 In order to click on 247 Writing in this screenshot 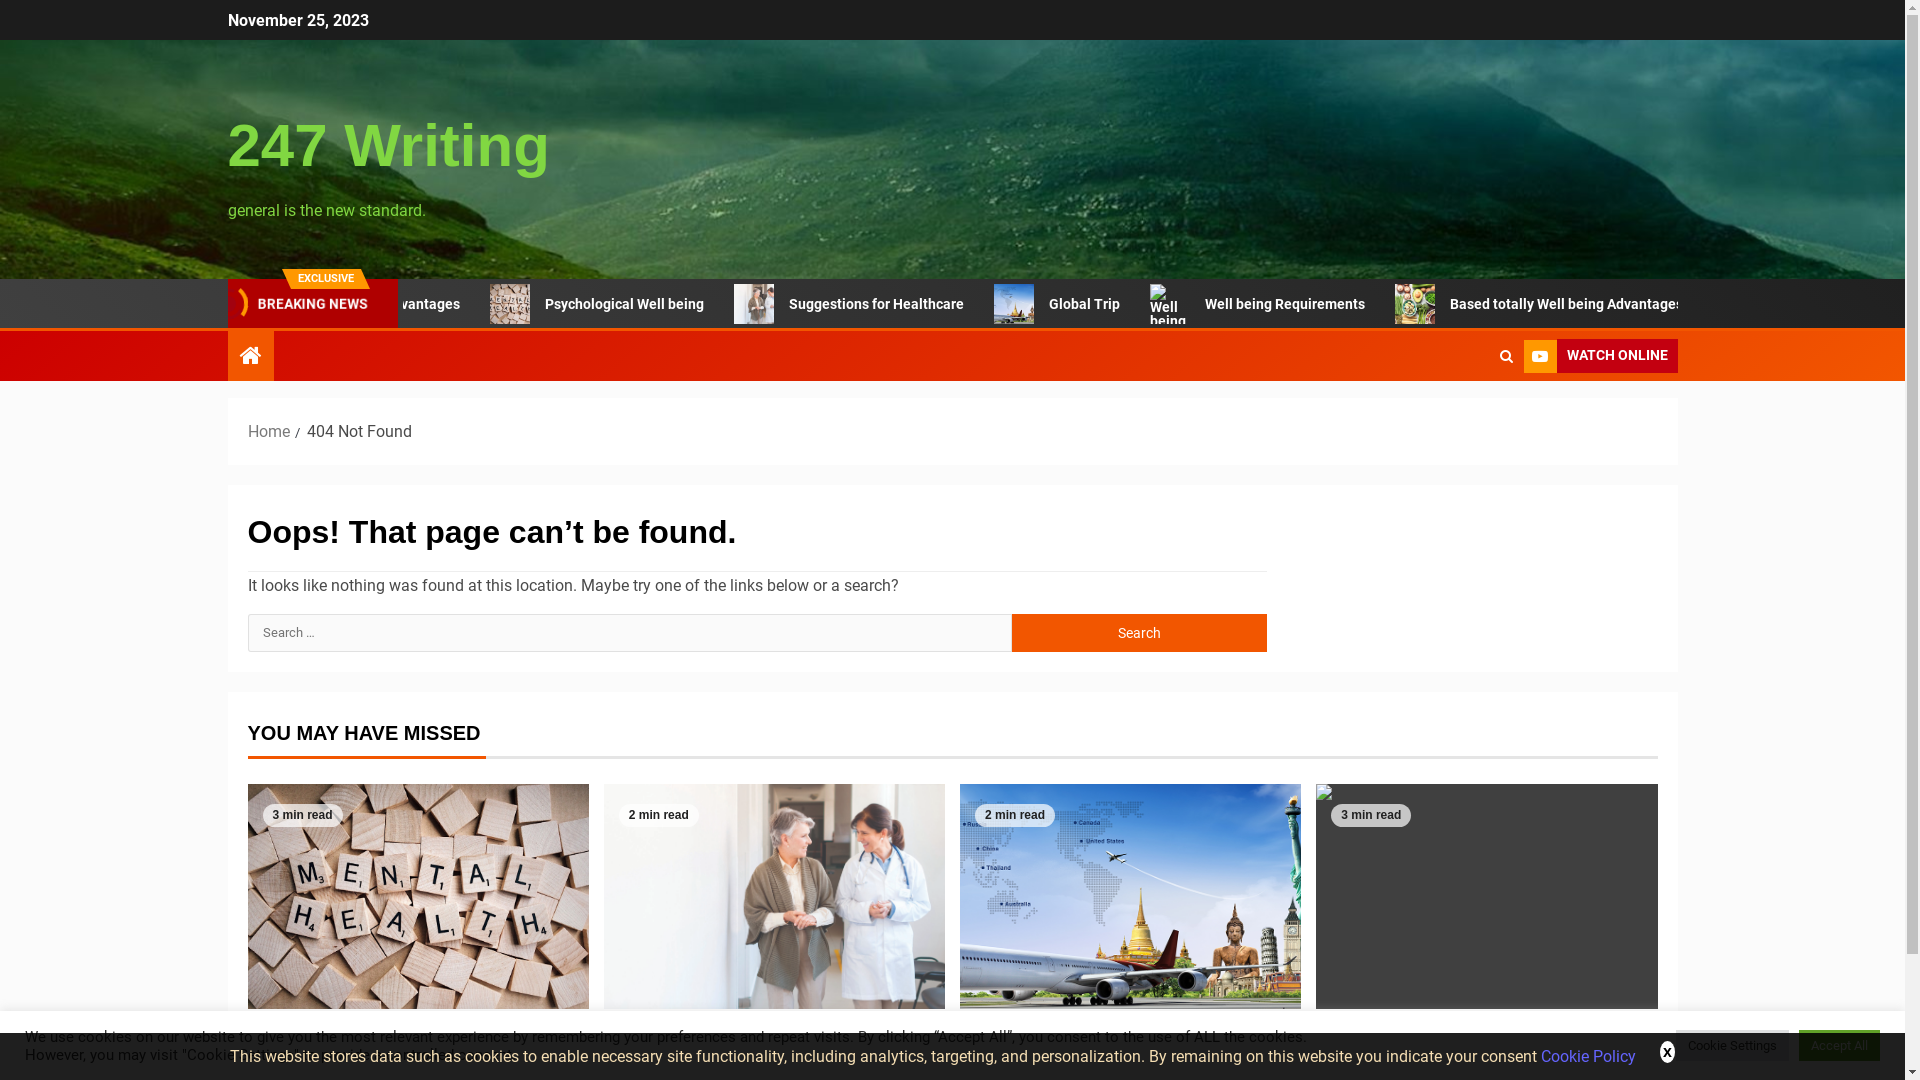, I will do `click(389, 146)`.